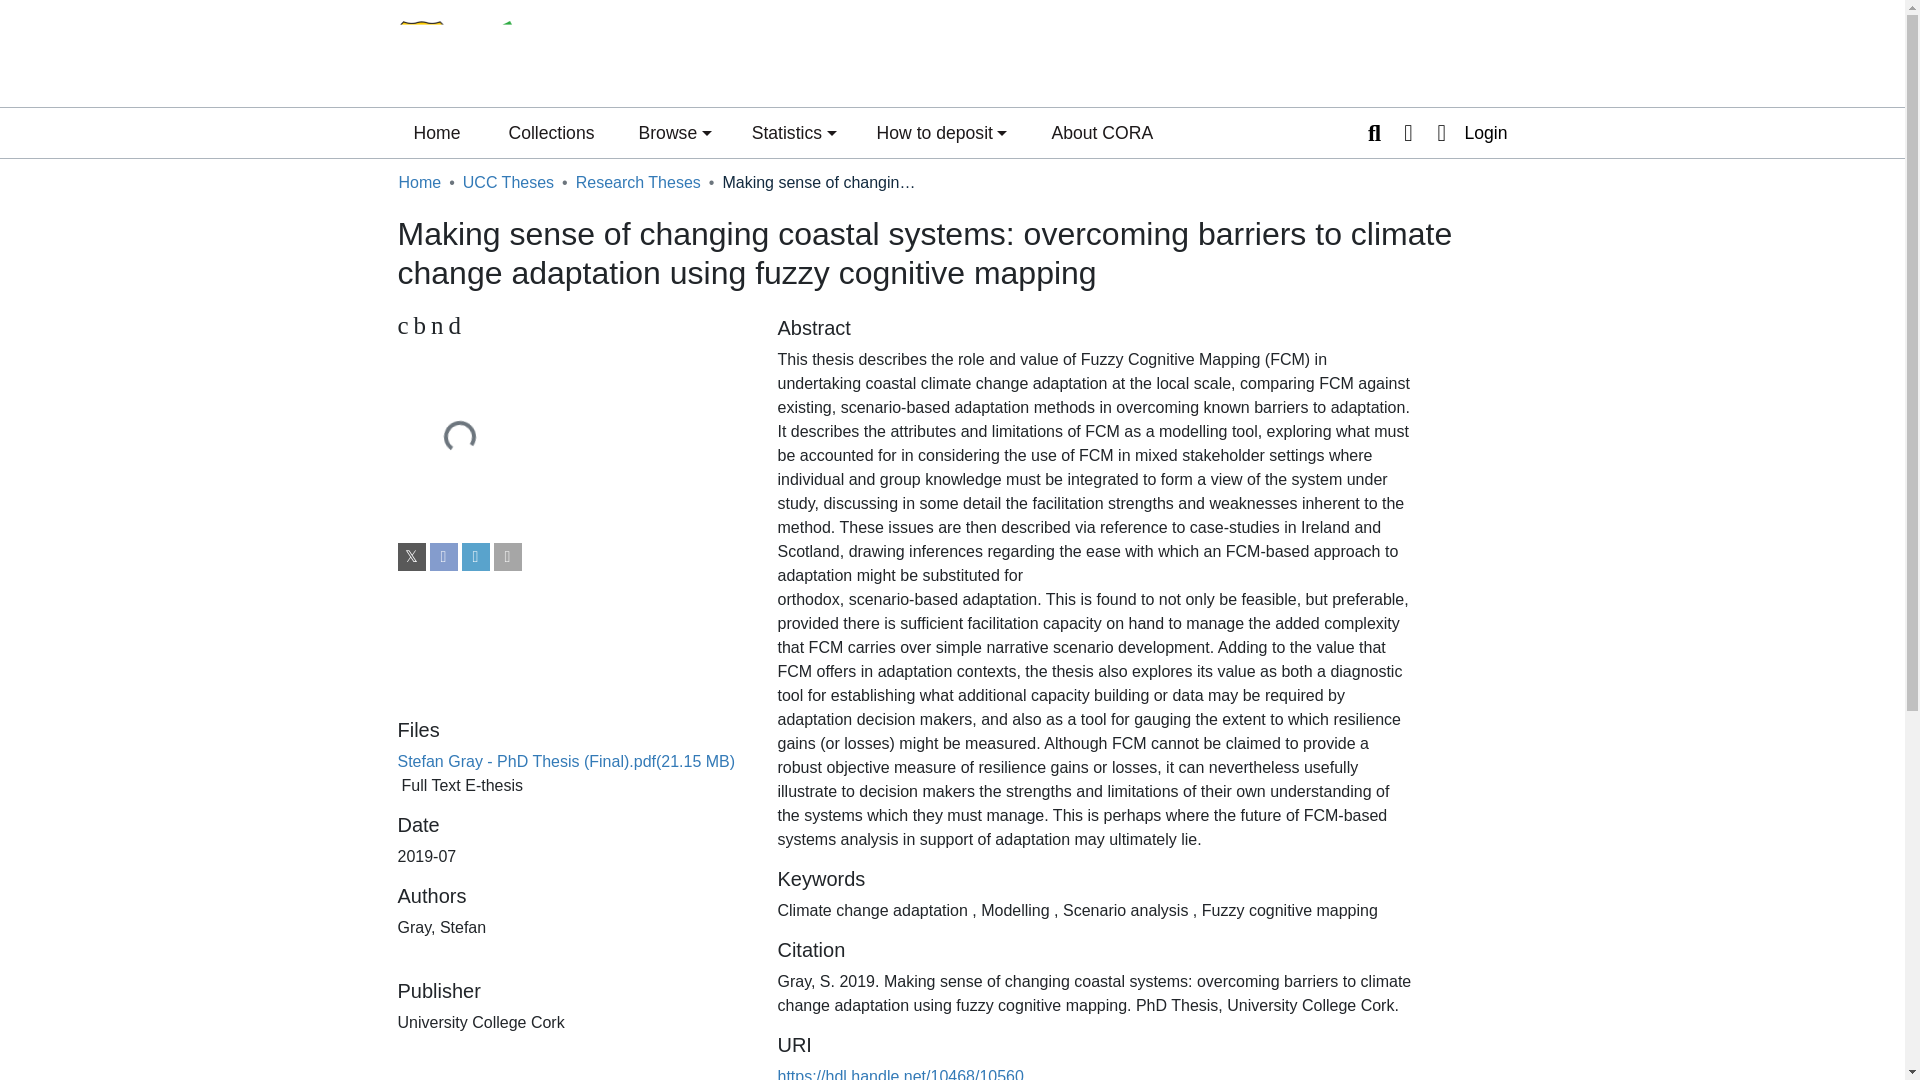  What do you see at coordinates (942, 132) in the screenshot?
I see `How to deposit` at bounding box center [942, 132].